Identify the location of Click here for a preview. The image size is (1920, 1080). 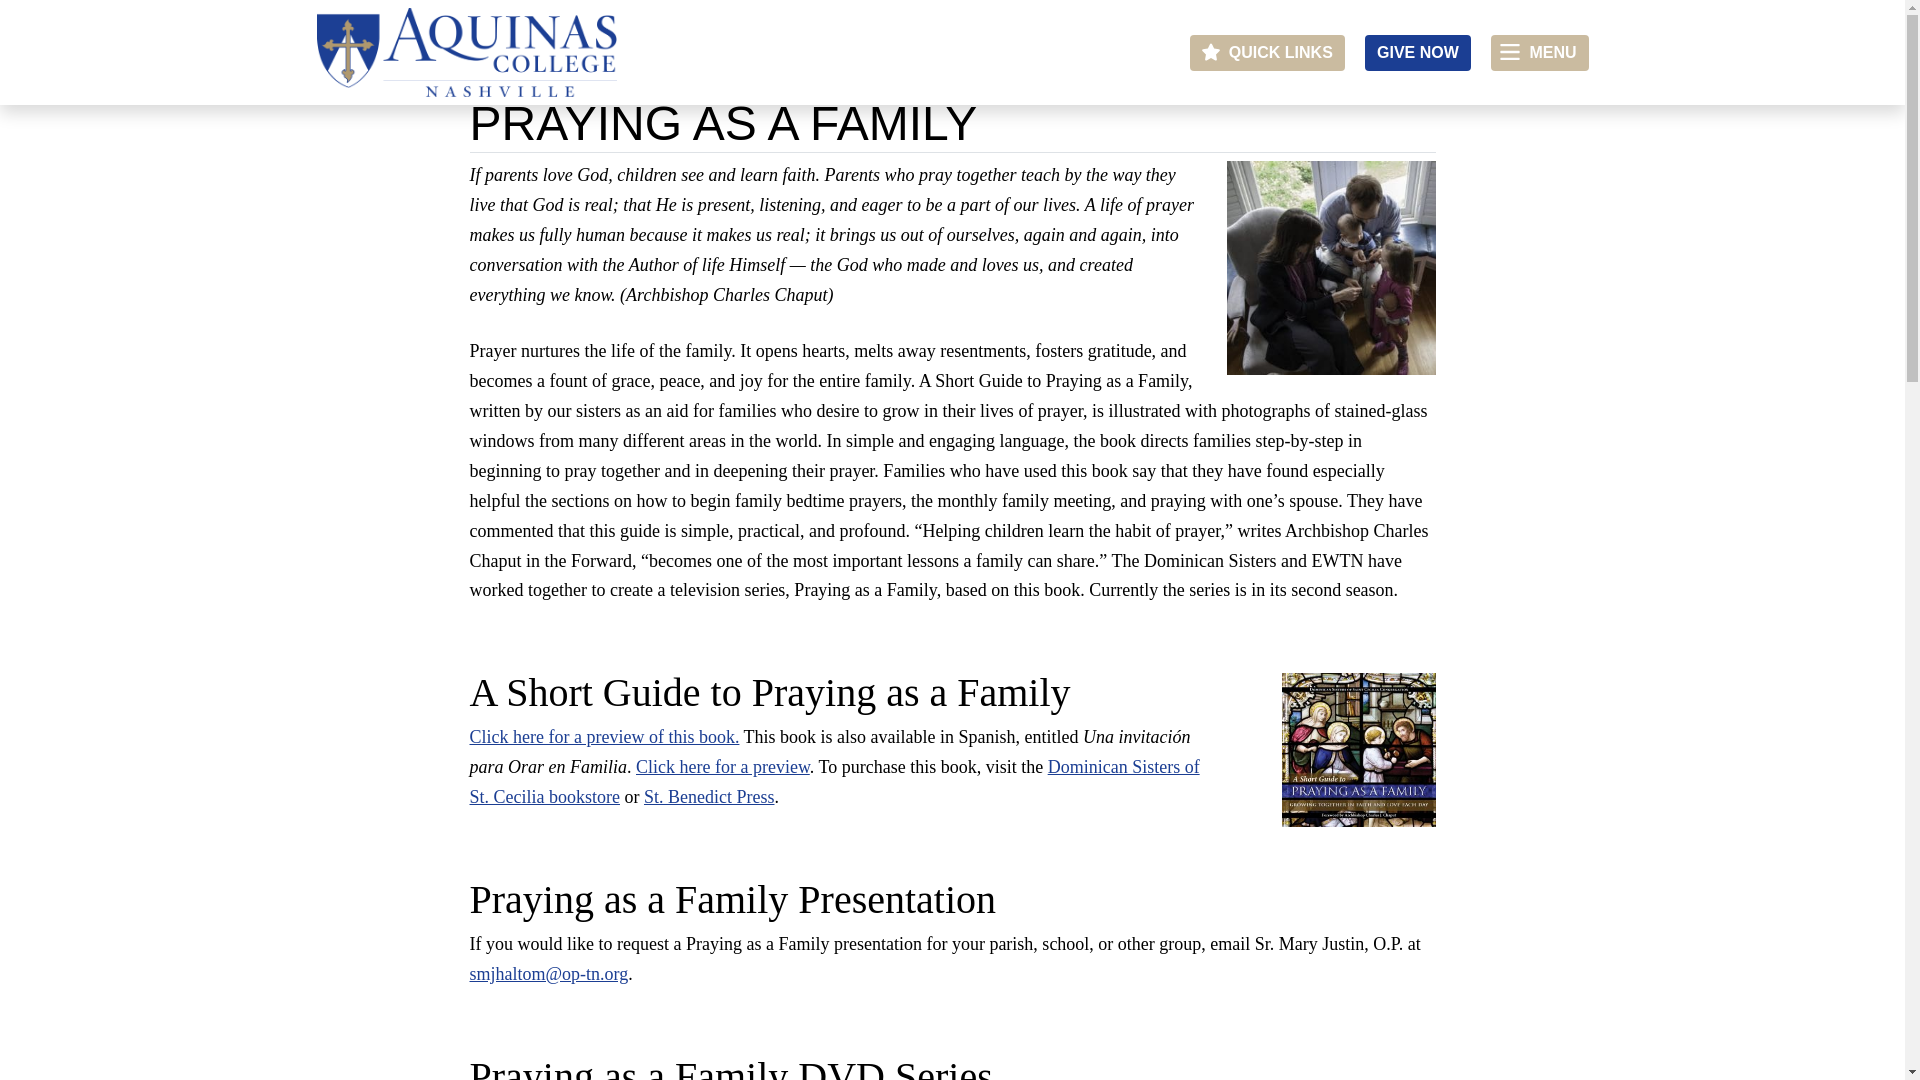
(722, 766).